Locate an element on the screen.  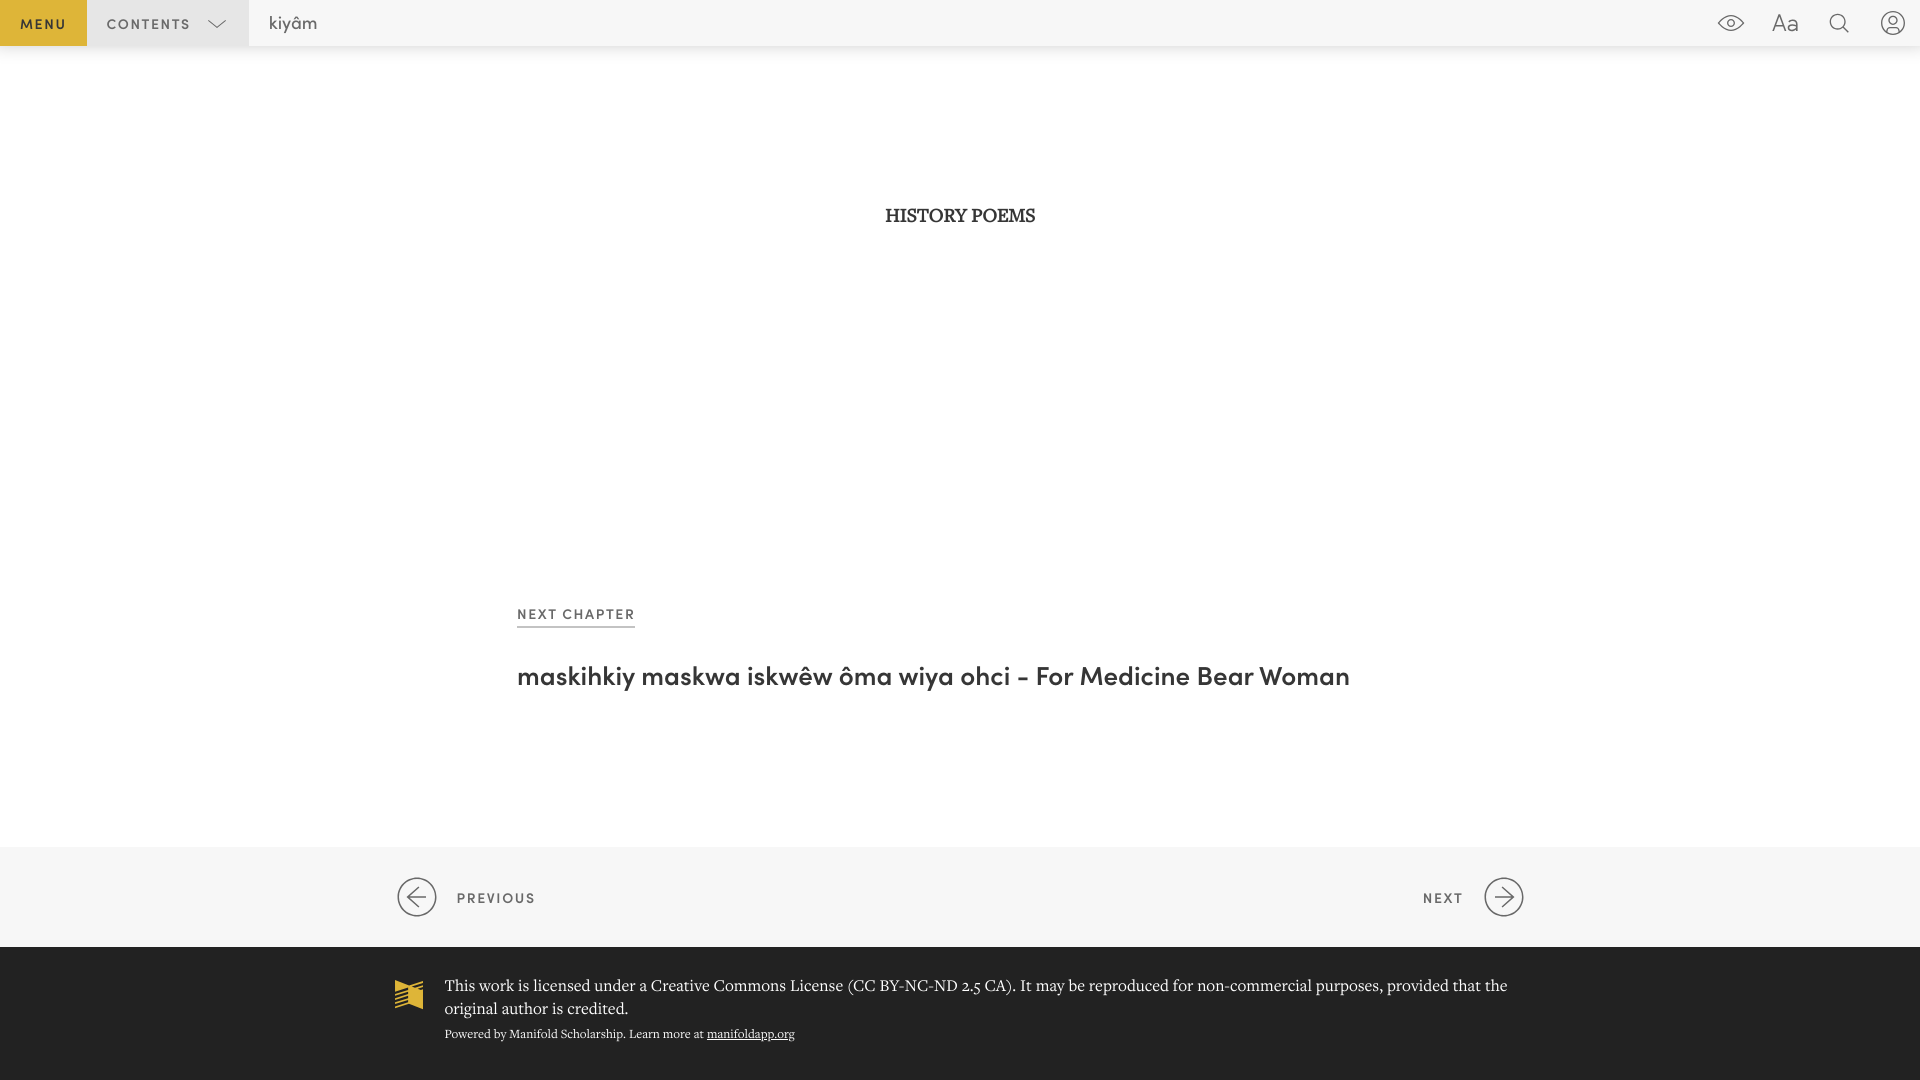
PREVIOUS is located at coordinates (686, 897).